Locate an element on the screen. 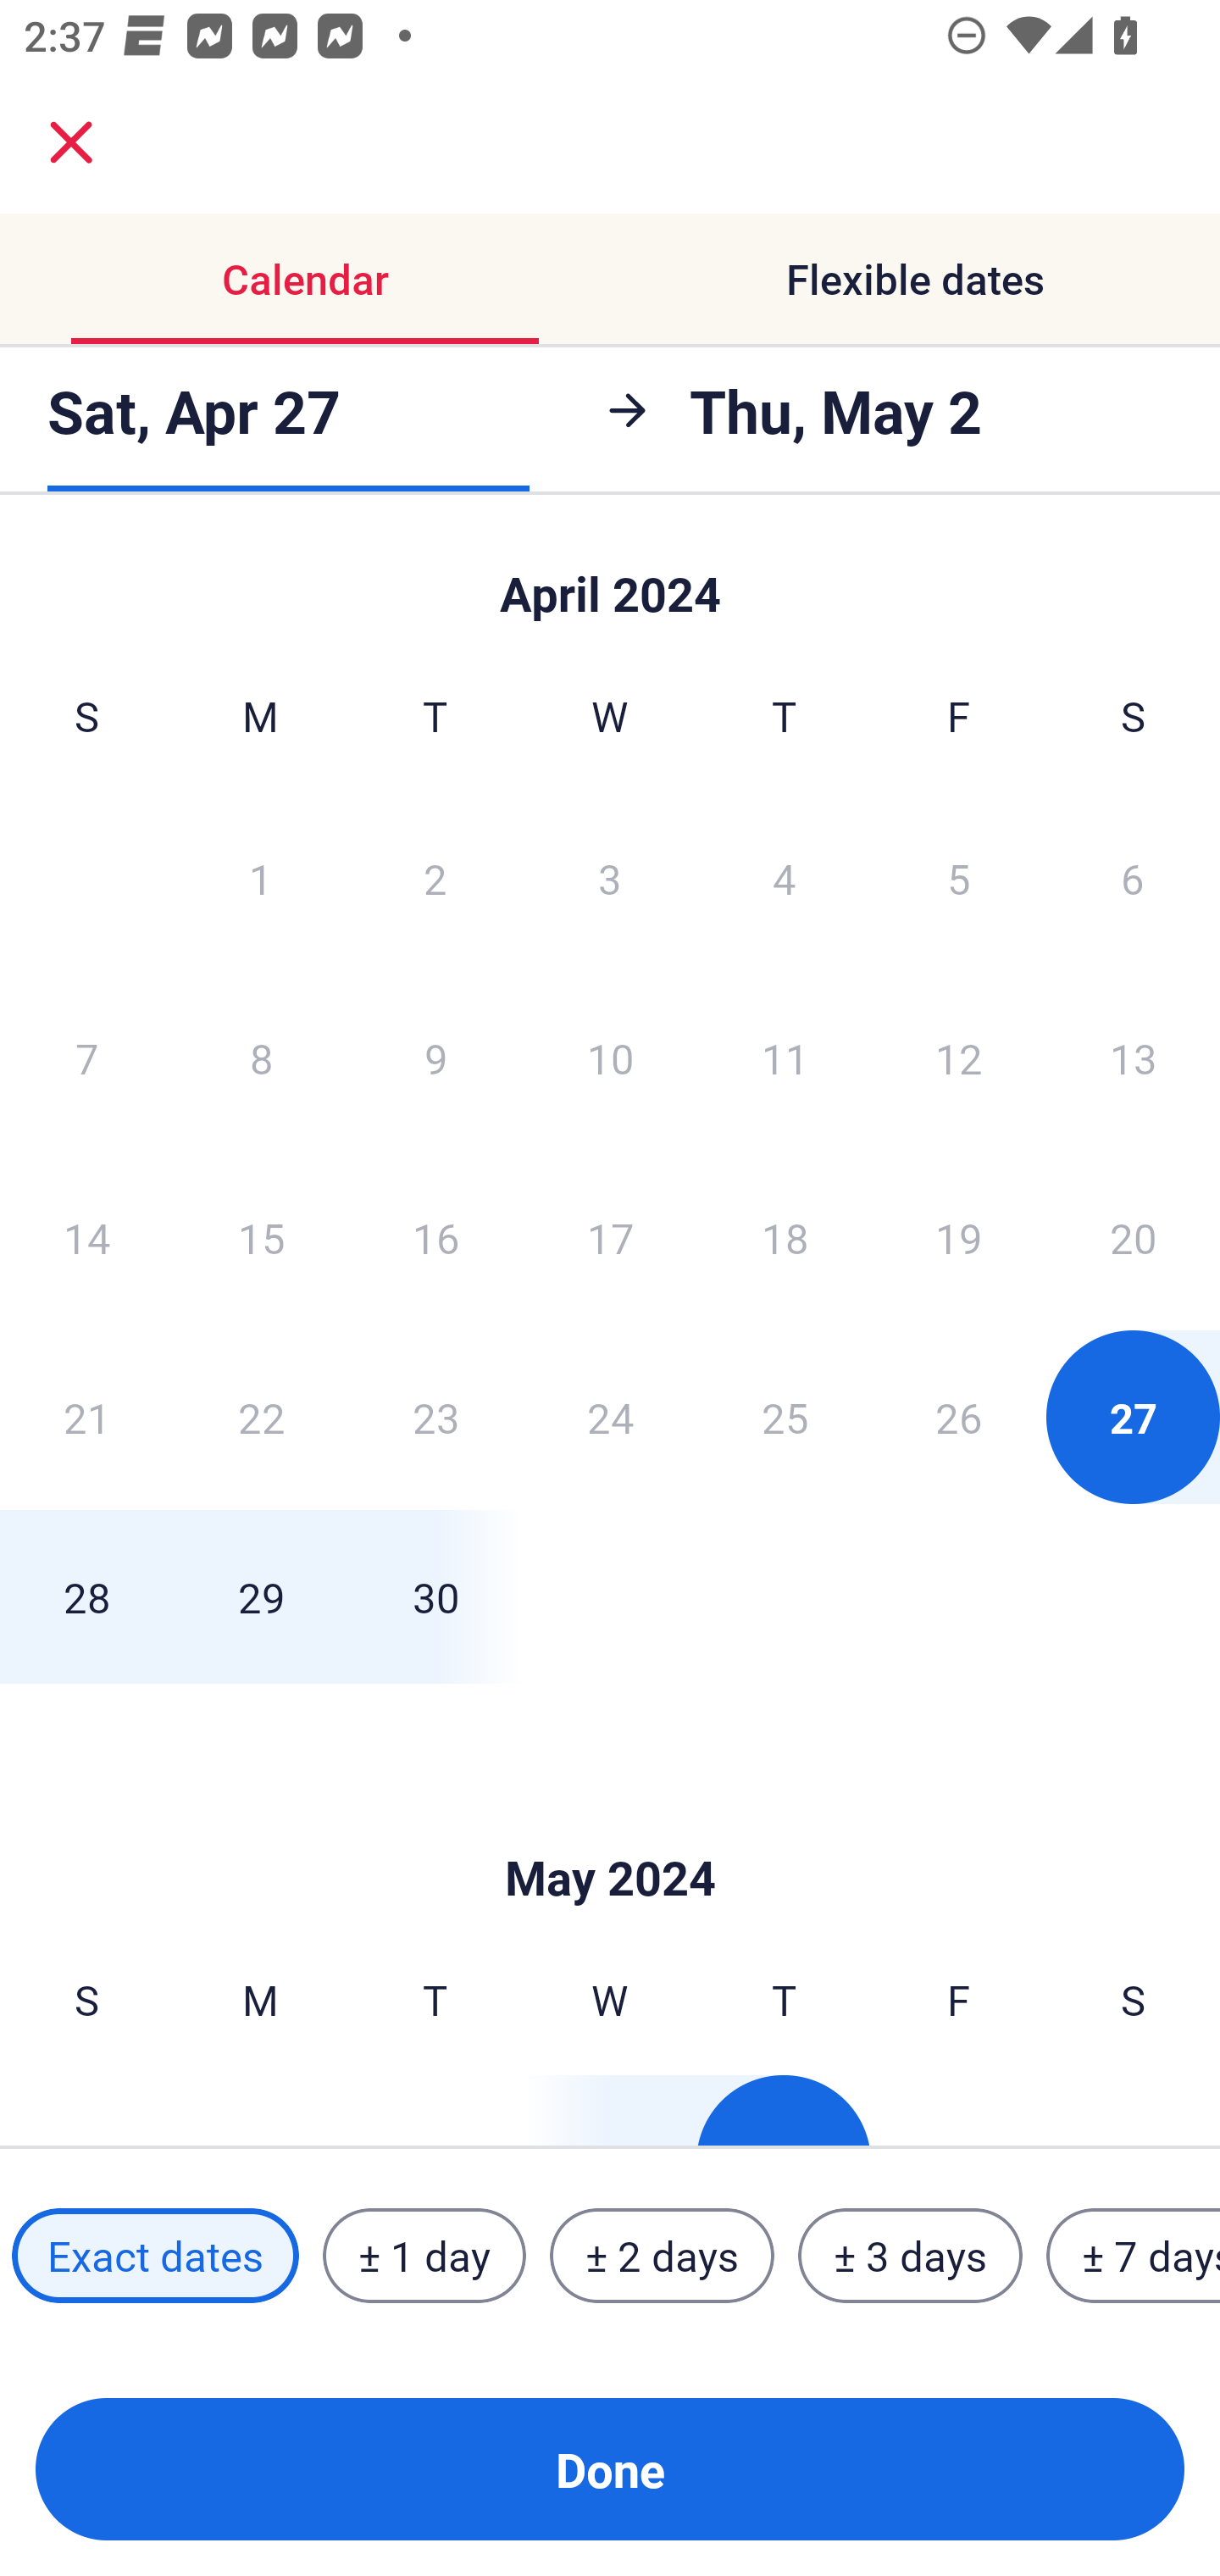 Image resolution: width=1220 pixels, height=2576 pixels. 26 Friday, April 26, 2024 is located at coordinates (959, 1417).